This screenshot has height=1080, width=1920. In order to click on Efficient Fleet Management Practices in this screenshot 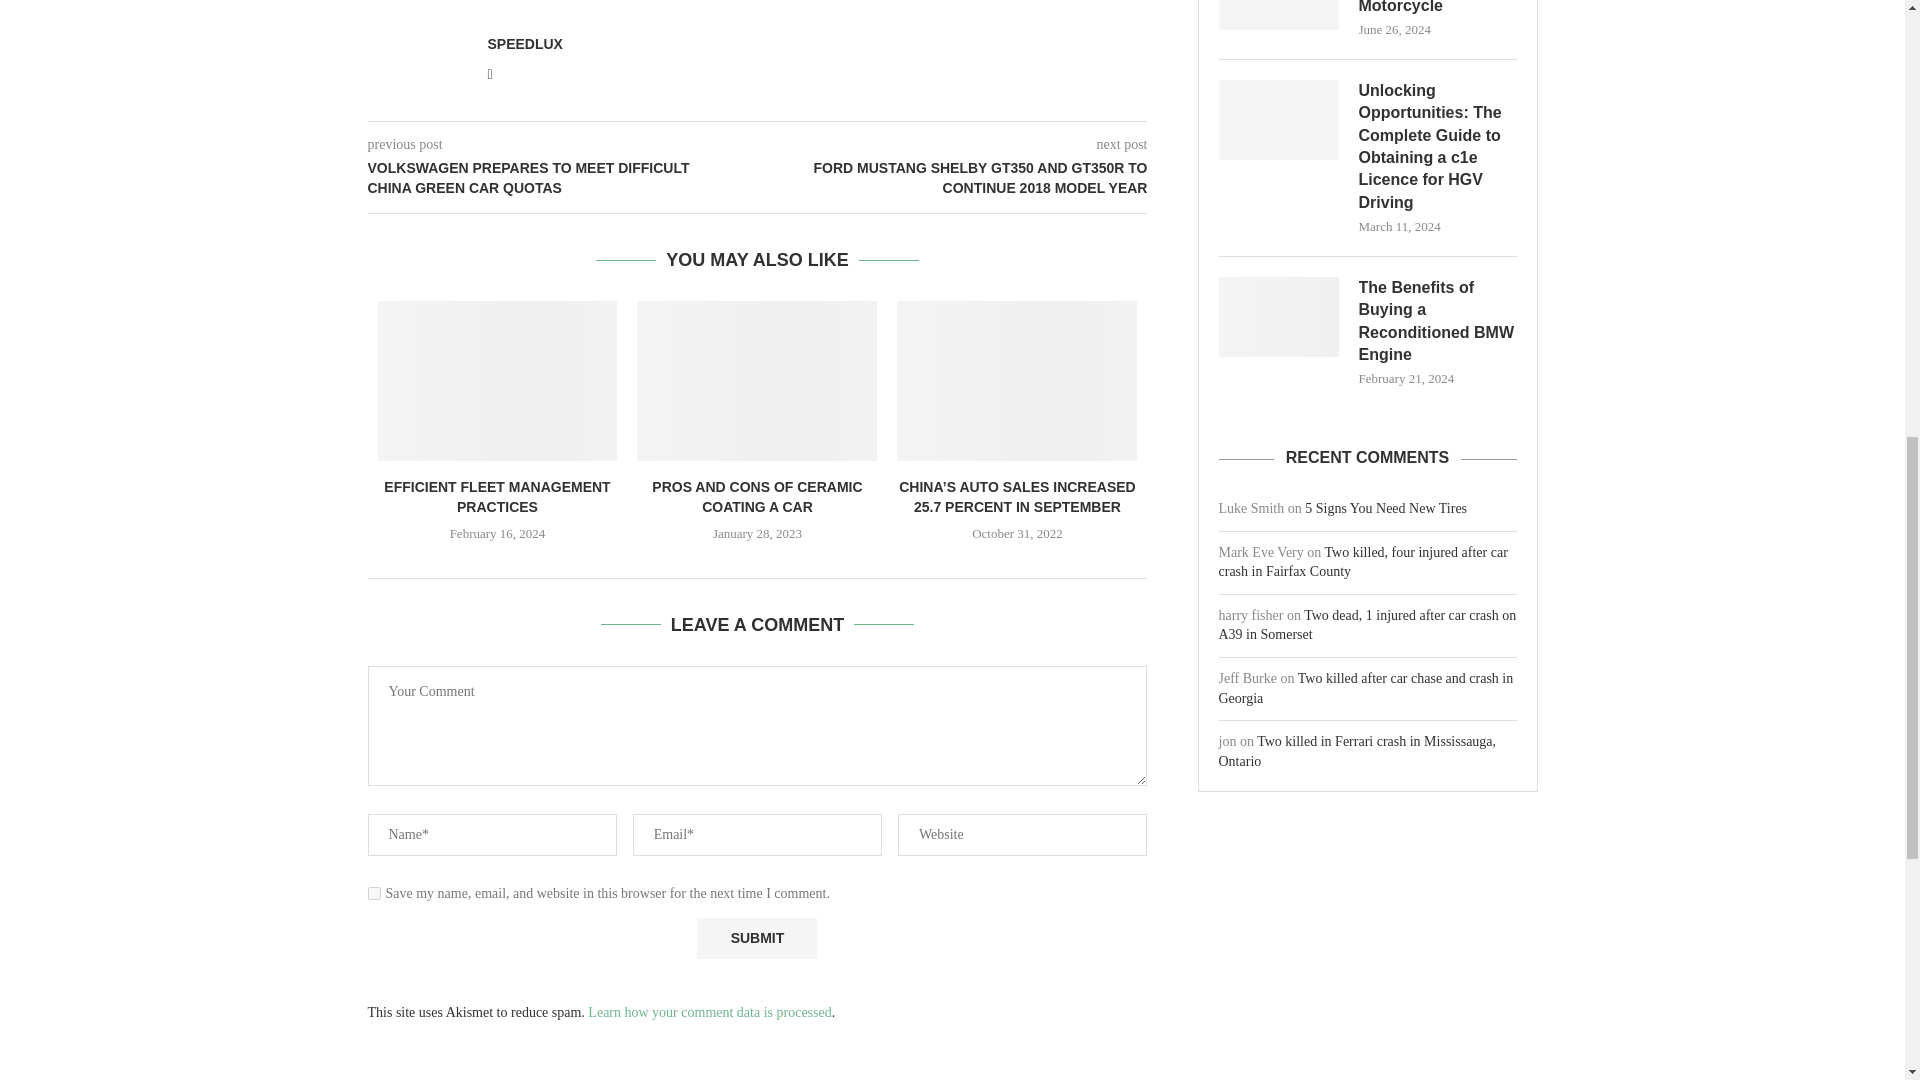, I will do `click(498, 381)`.